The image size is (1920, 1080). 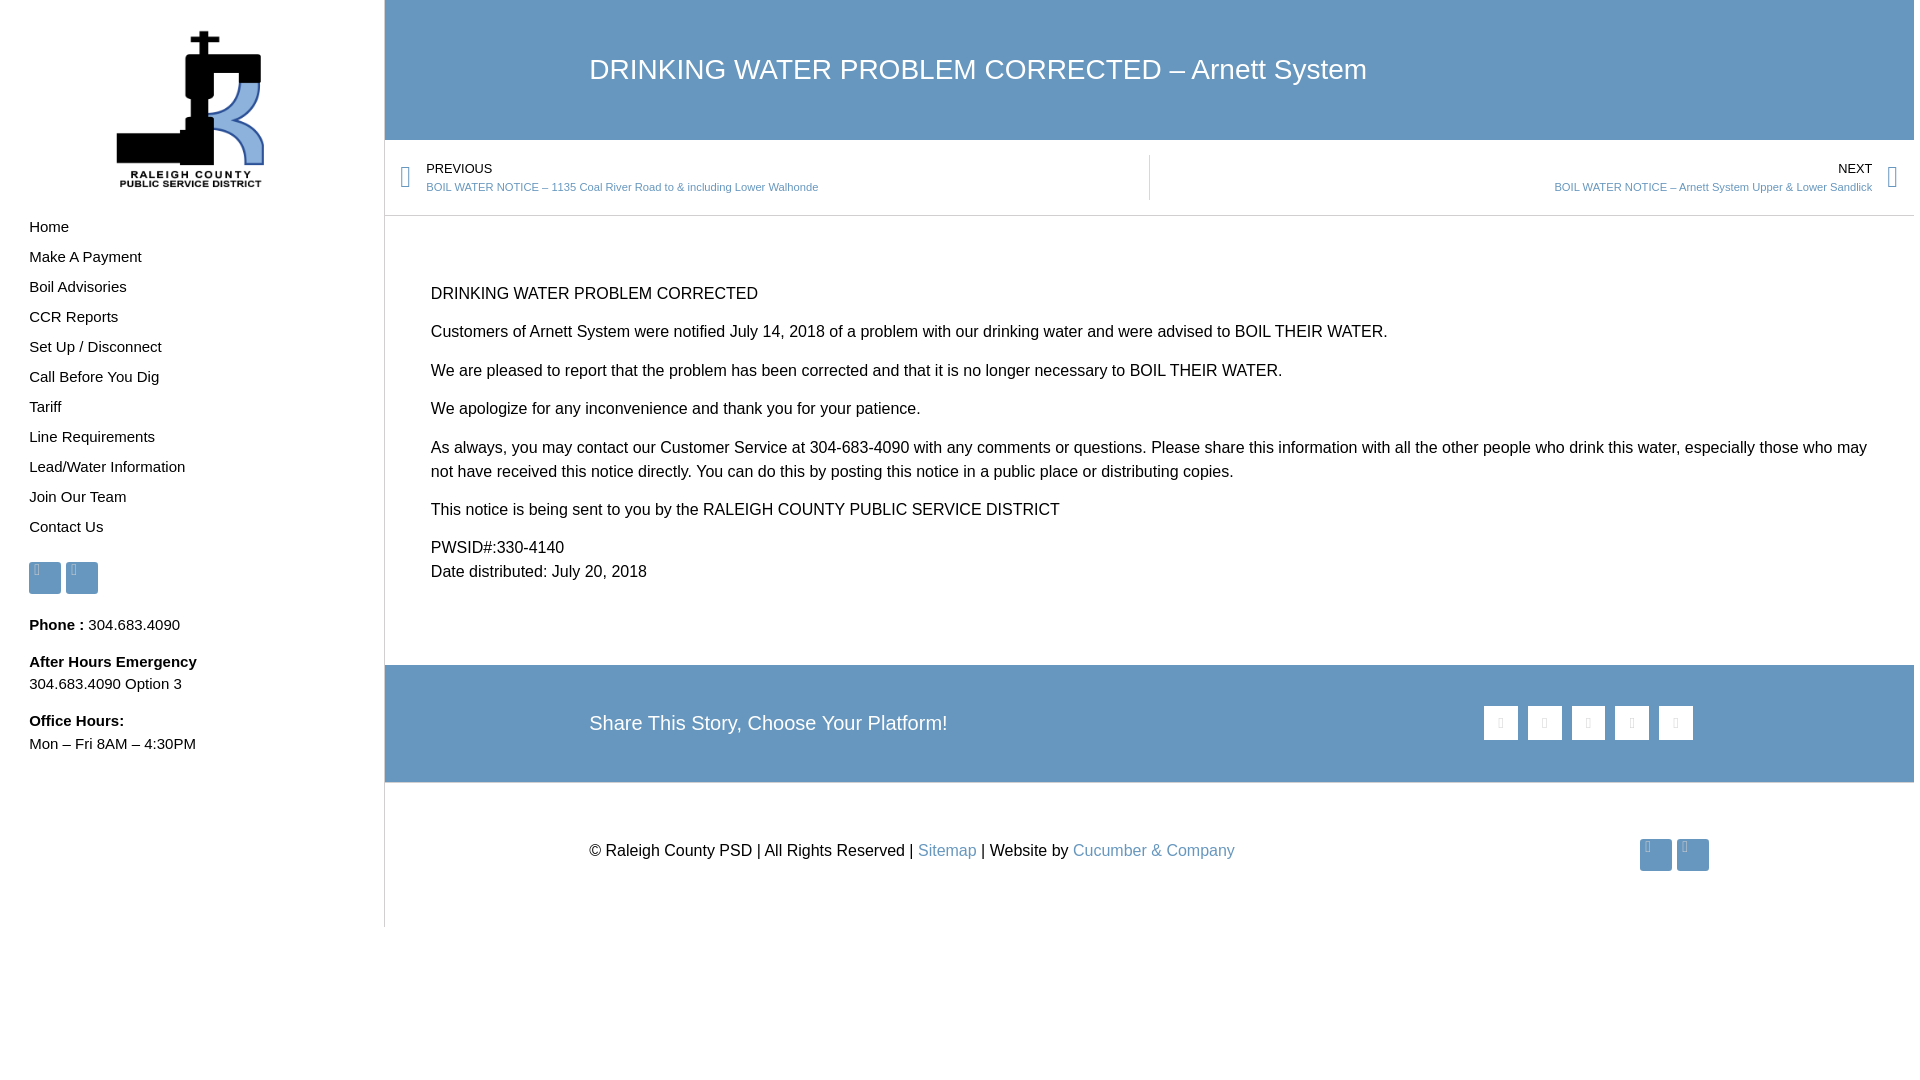 What do you see at coordinates (192, 256) in the screenshot?
I see `Make A Payment` at bounding box center [192, 256].